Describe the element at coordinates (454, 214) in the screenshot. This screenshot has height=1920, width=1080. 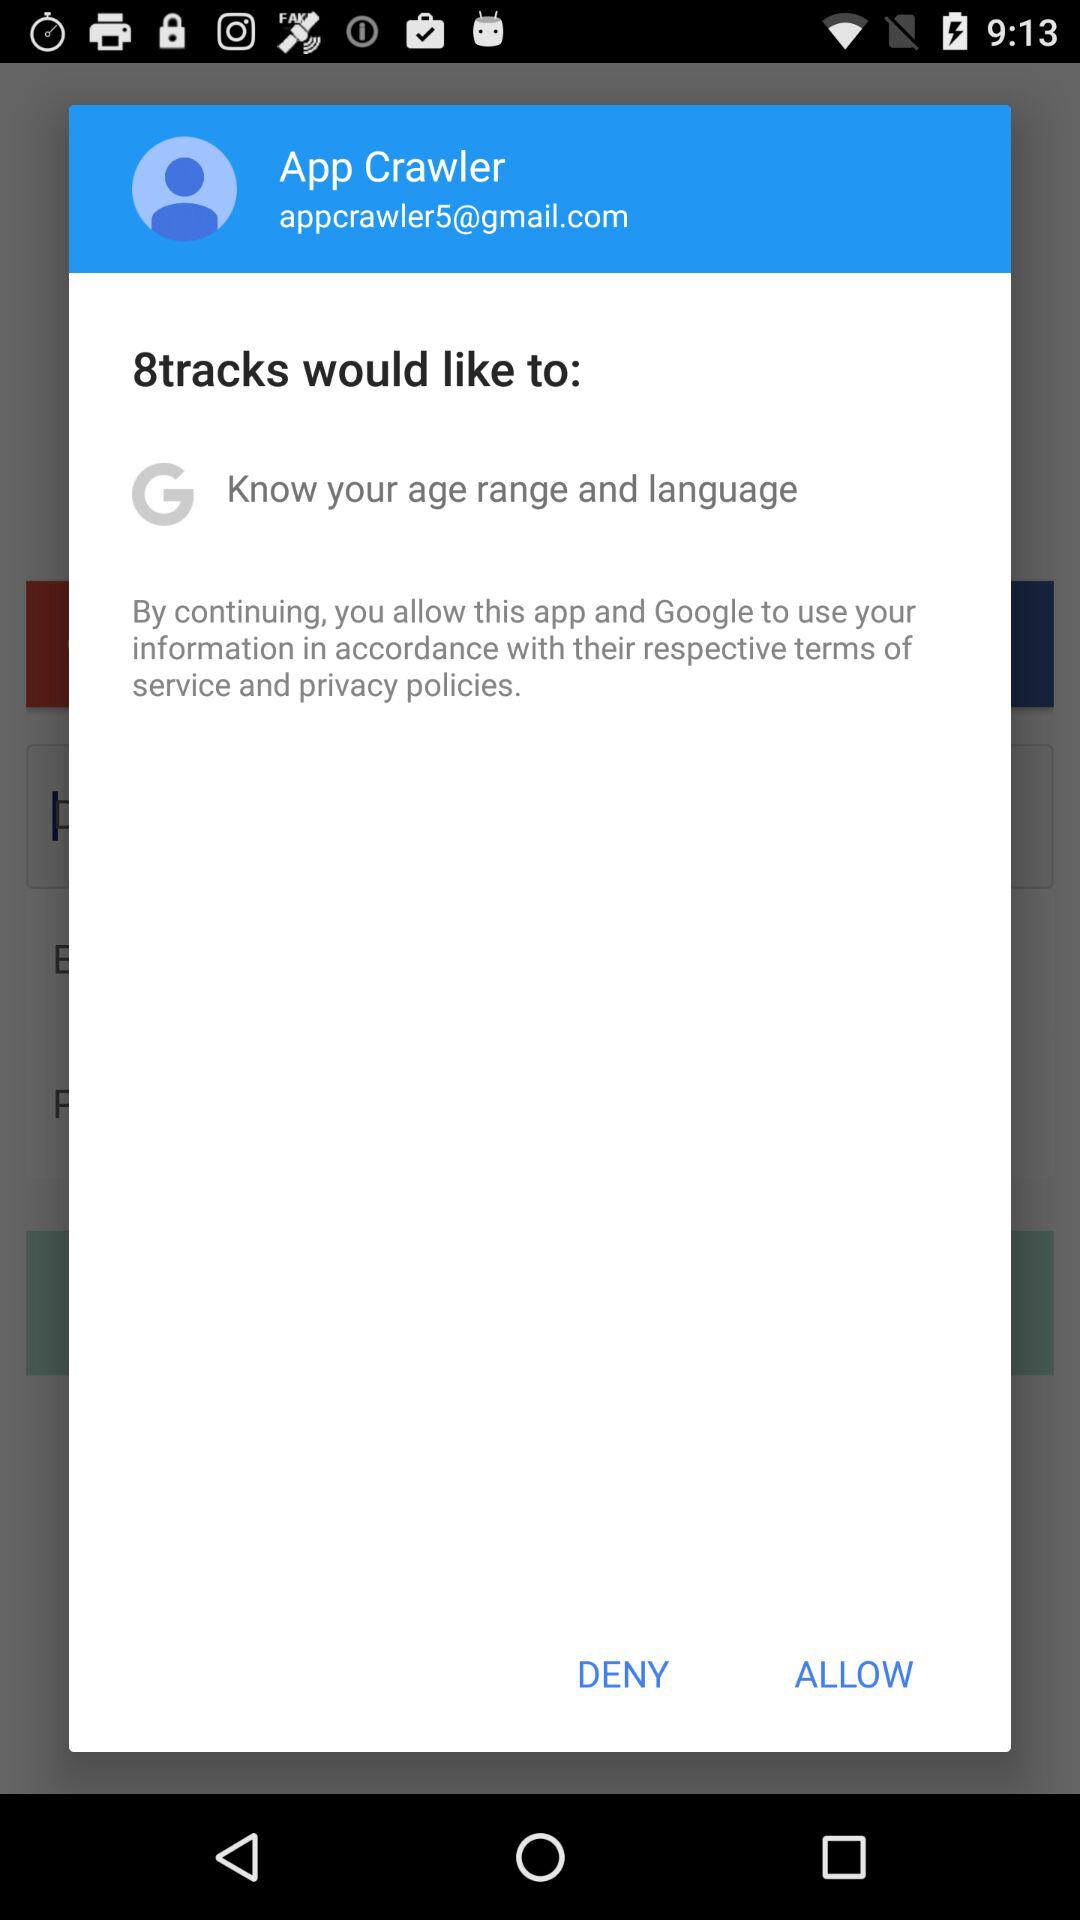
I see `swipe until appcrawler5@gmail.com app` at that location.